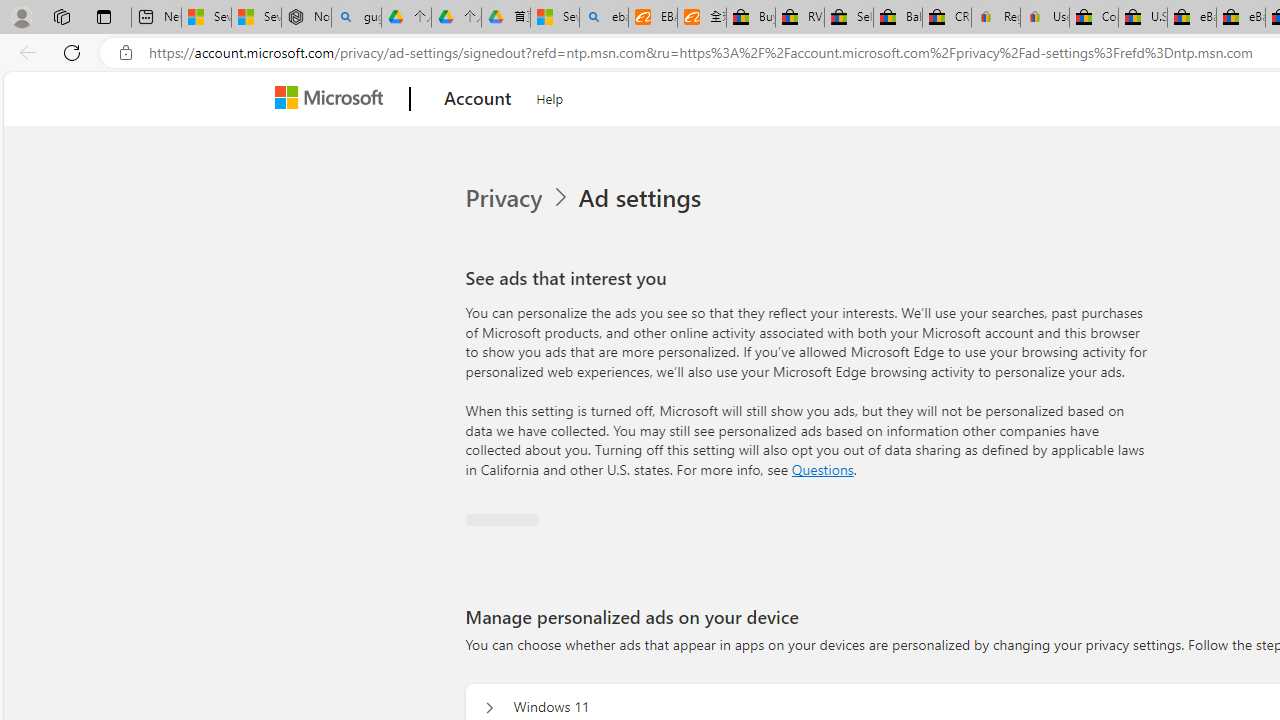 This screenshot has width=1280, height=720. I want to click on Ad settings, so click(644, 198).